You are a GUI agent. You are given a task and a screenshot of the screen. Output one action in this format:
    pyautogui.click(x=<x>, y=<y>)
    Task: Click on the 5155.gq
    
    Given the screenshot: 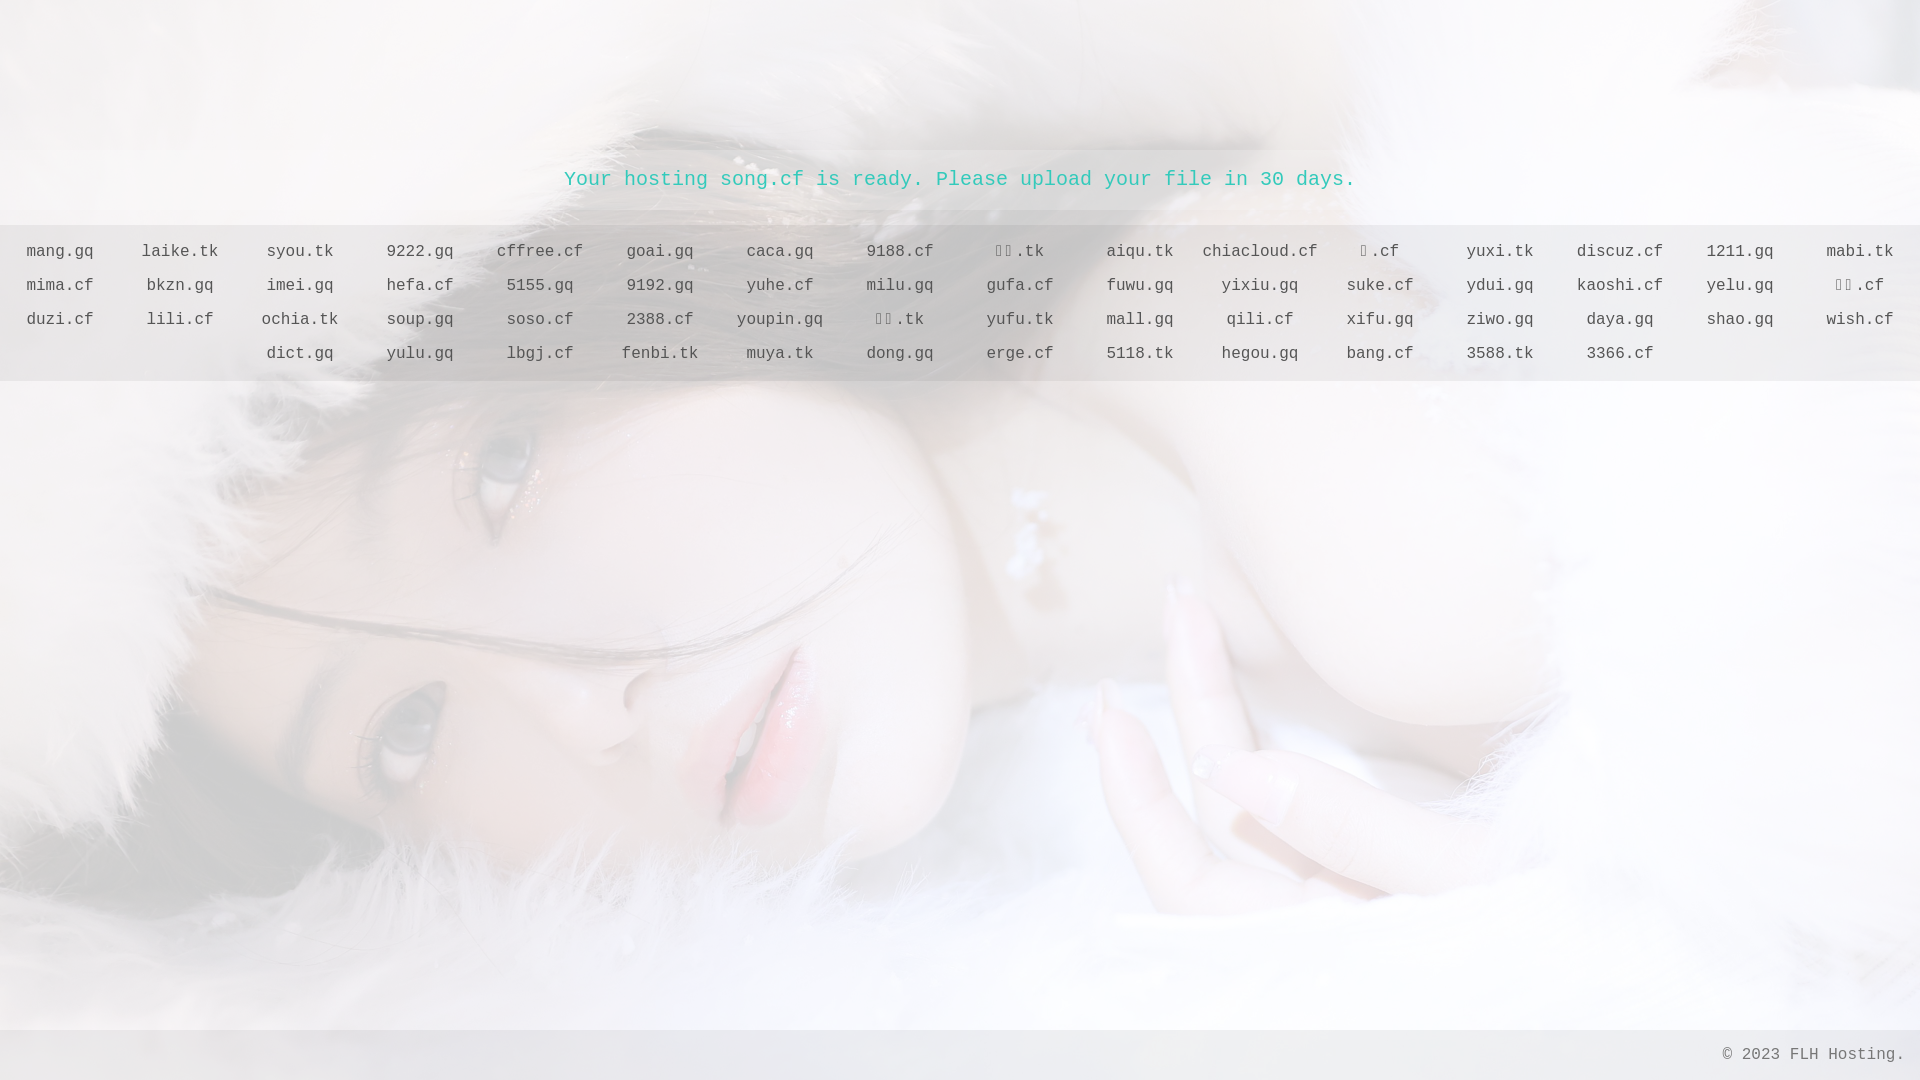 What is the action you would take?
    pyautogui.click(x=540, y=286)
    